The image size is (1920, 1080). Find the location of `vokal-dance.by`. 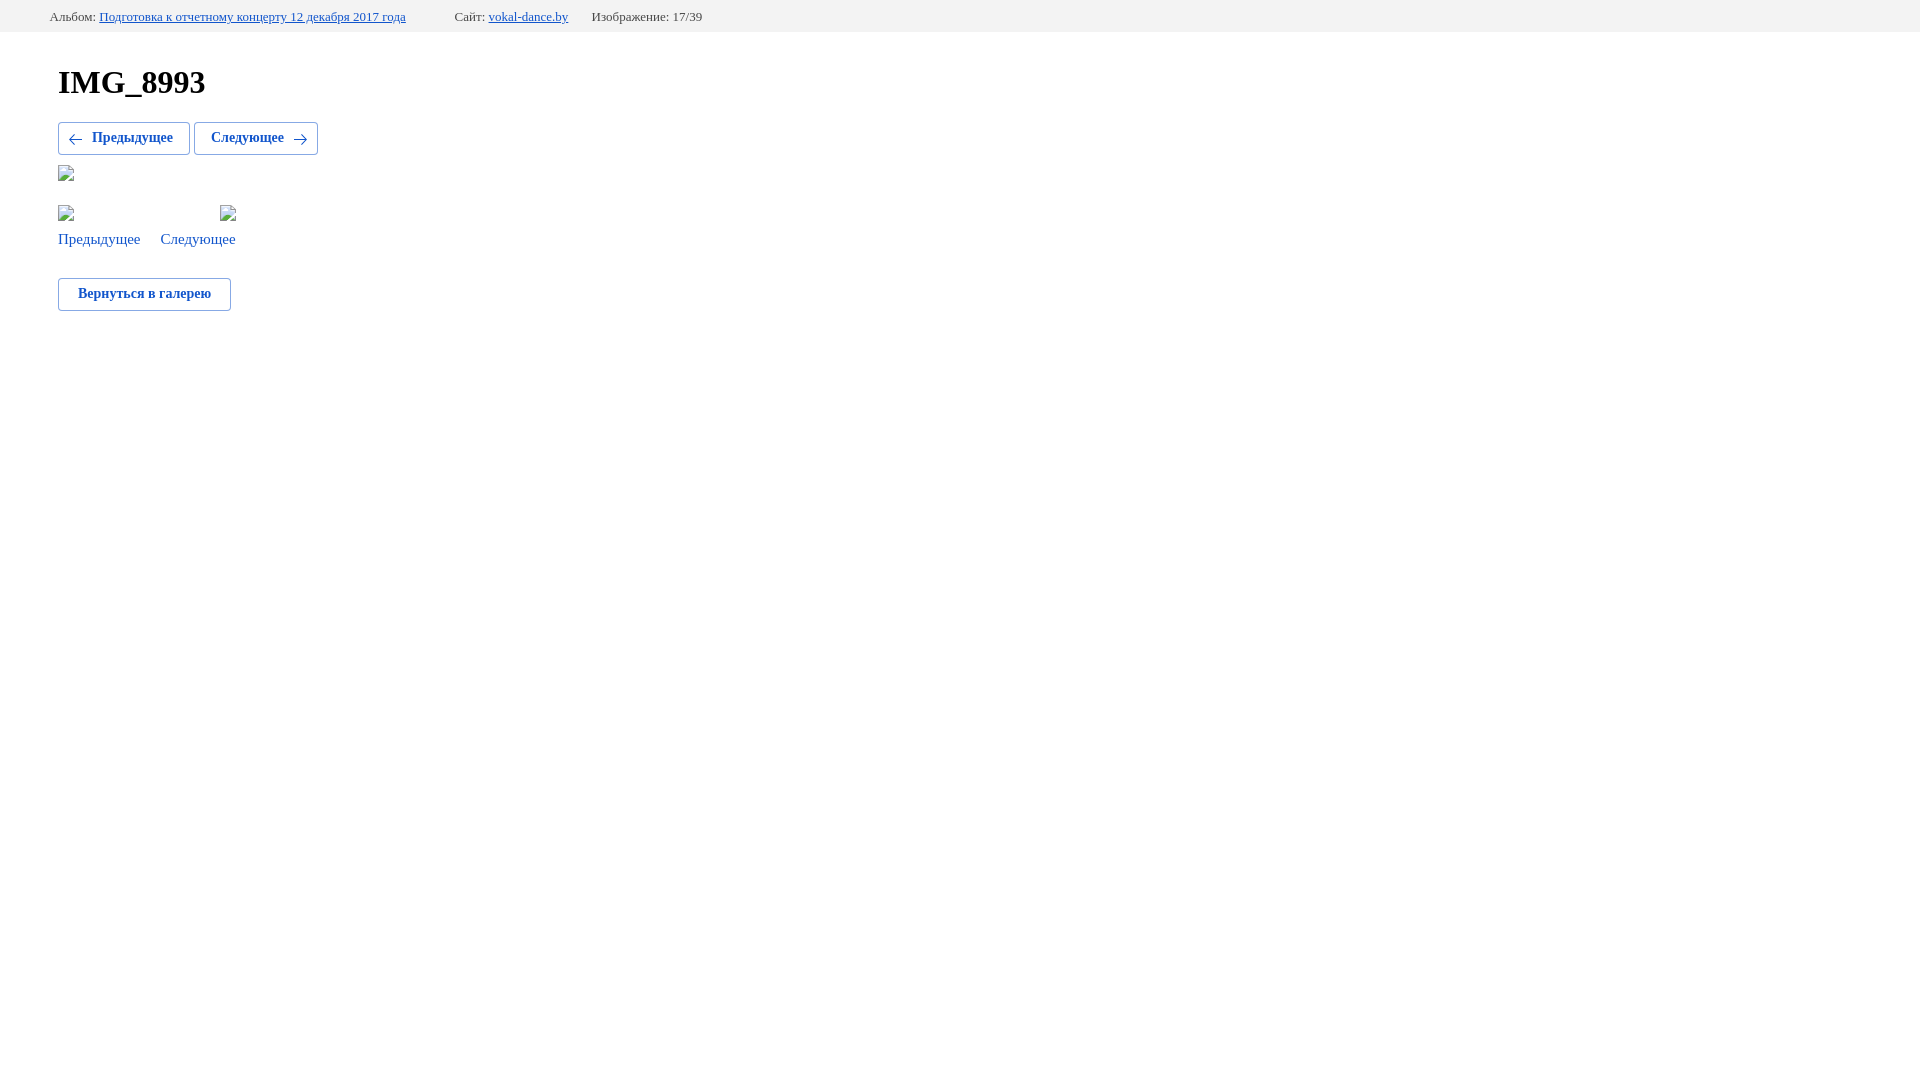

vokal-dance.by is located at coordinates (529, 17).